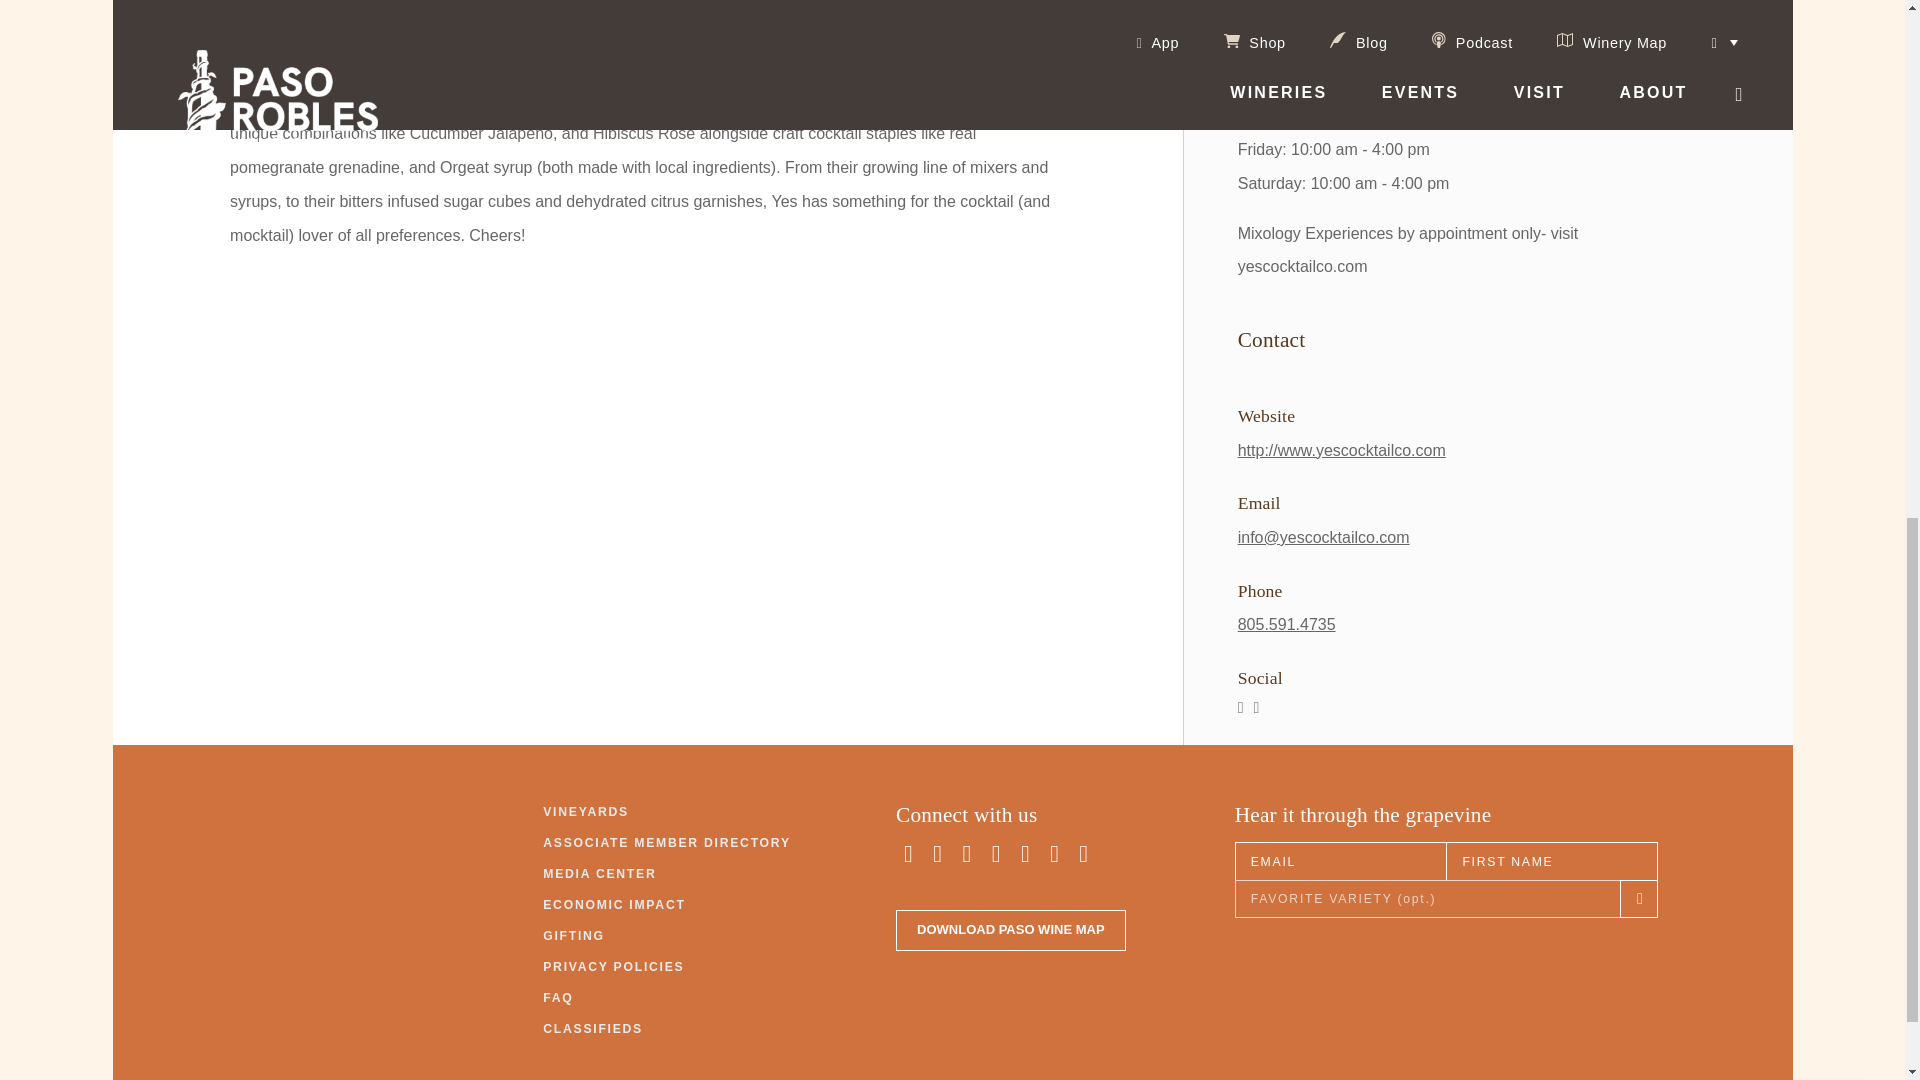 This screenshot has height=1080, width=1920. I want to click on Submit, so click(1568, 288).